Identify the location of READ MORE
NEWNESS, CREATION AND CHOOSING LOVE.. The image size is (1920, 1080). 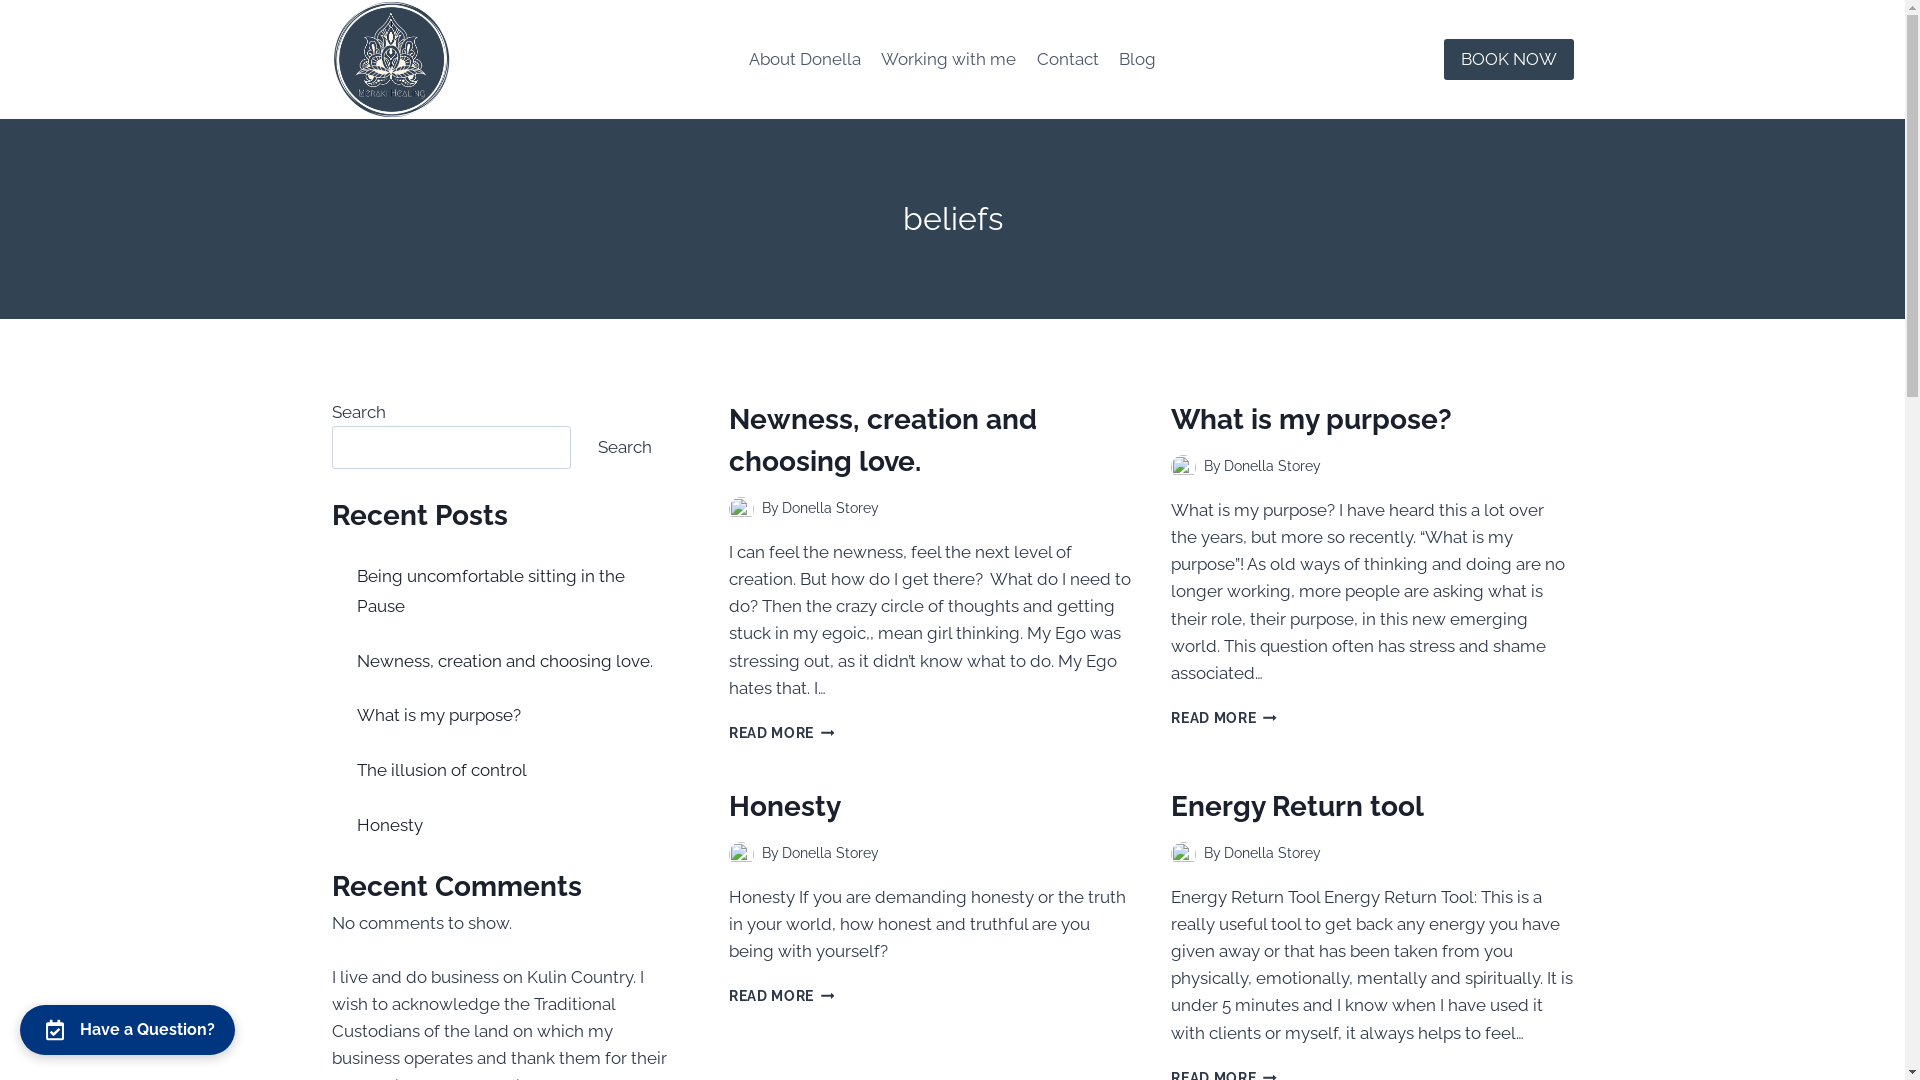
(782, 733).